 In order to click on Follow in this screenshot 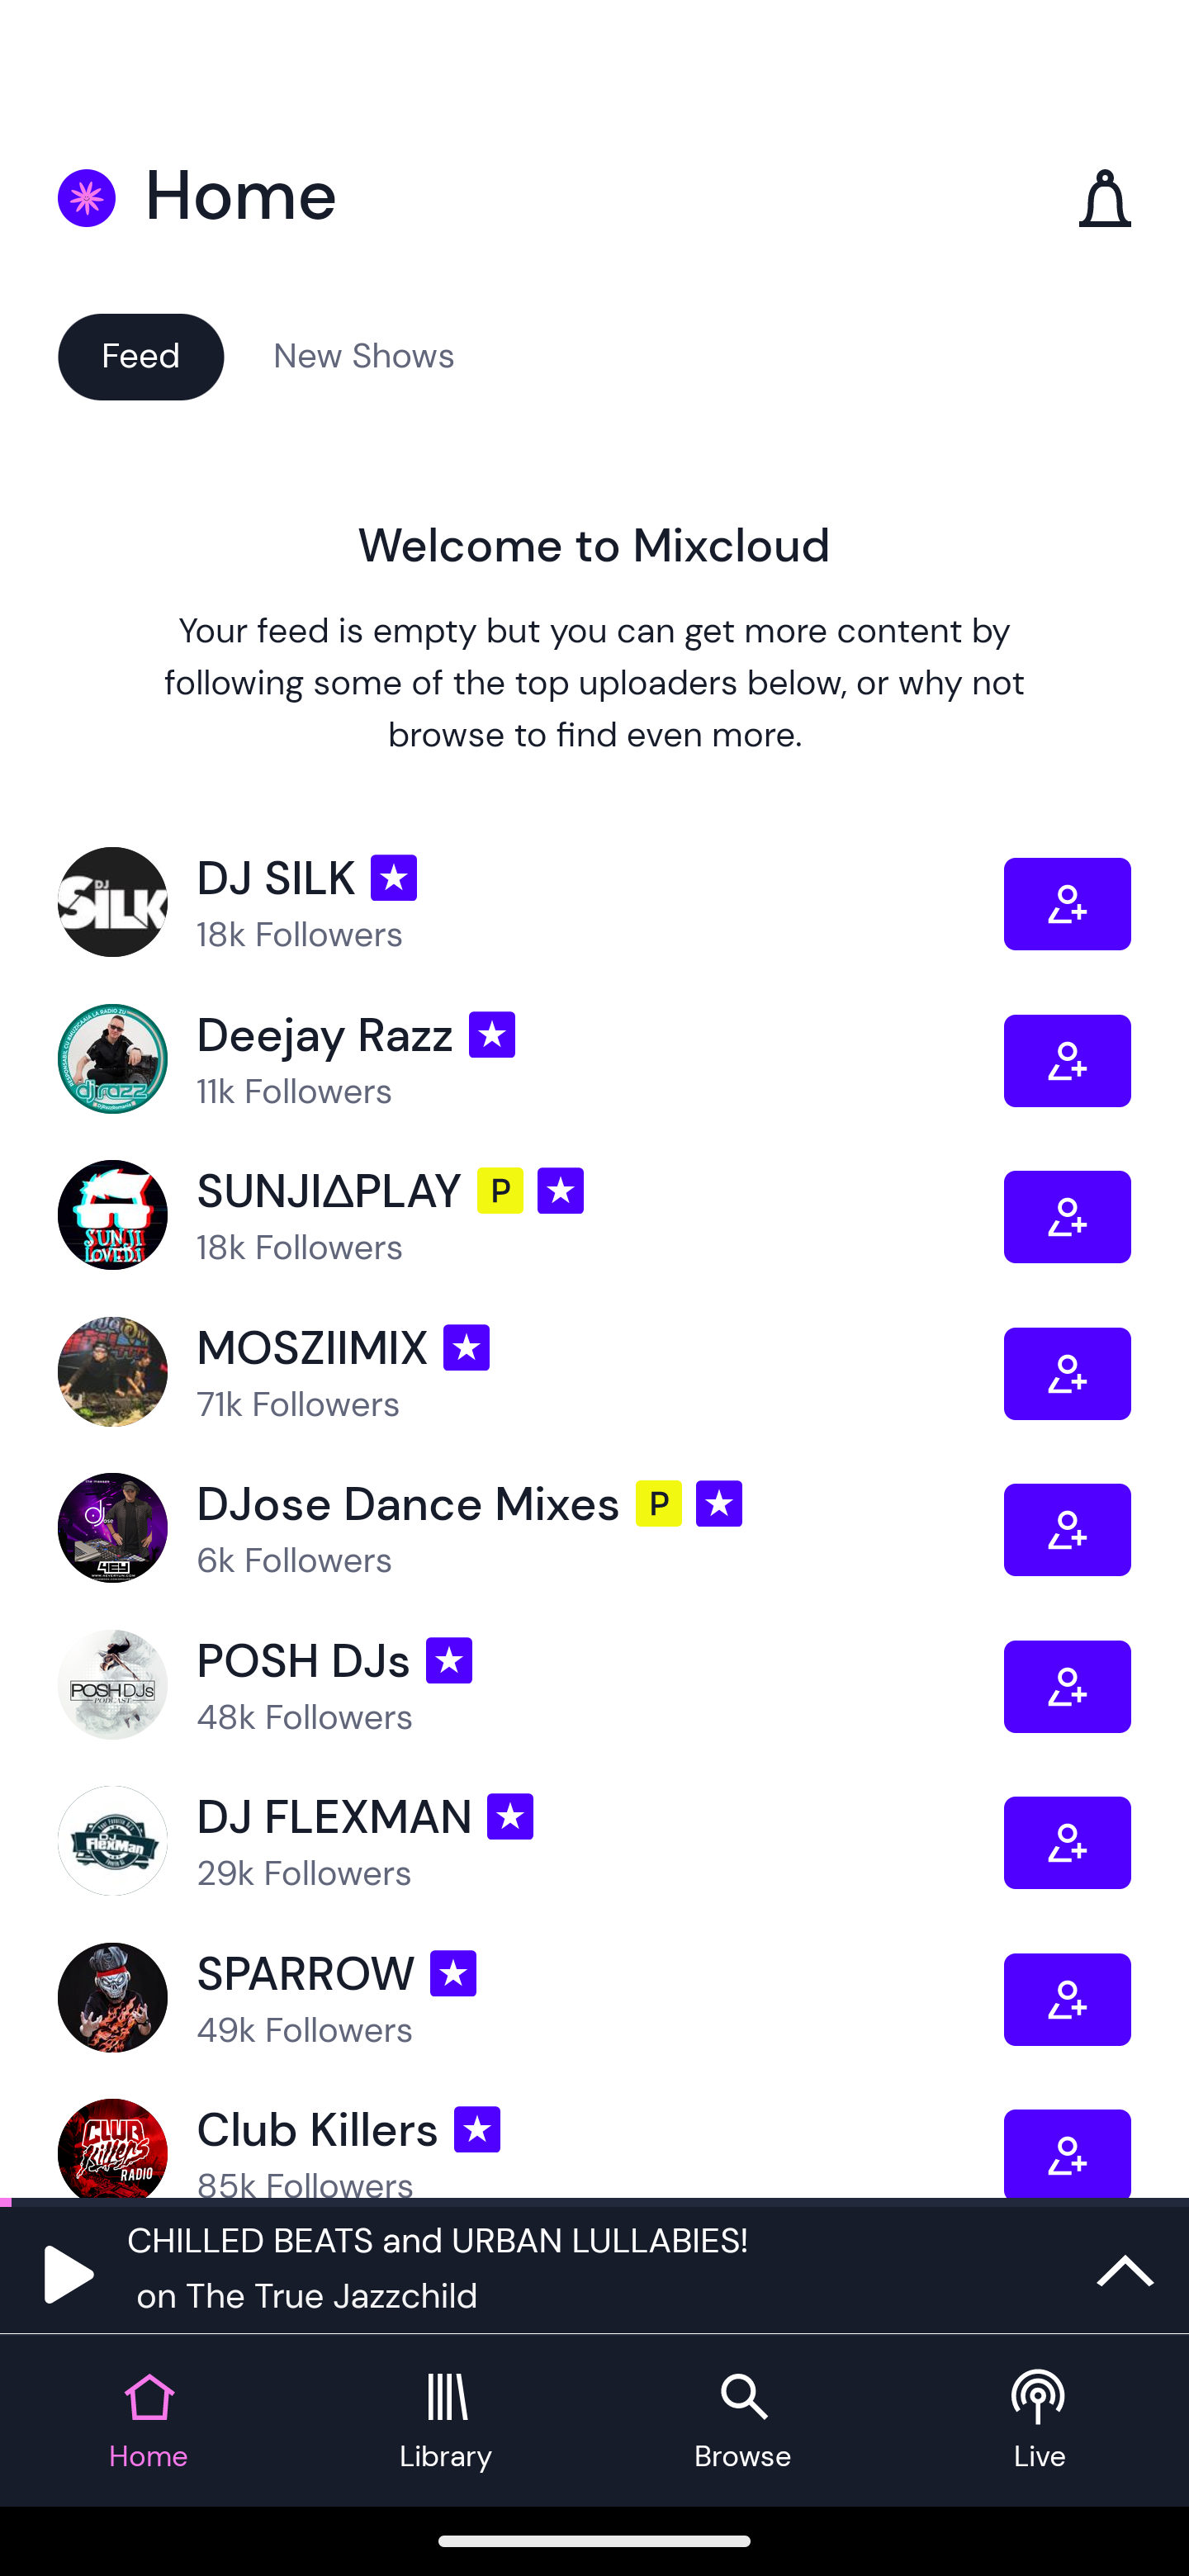, I will do `click(1067, 1998)`.